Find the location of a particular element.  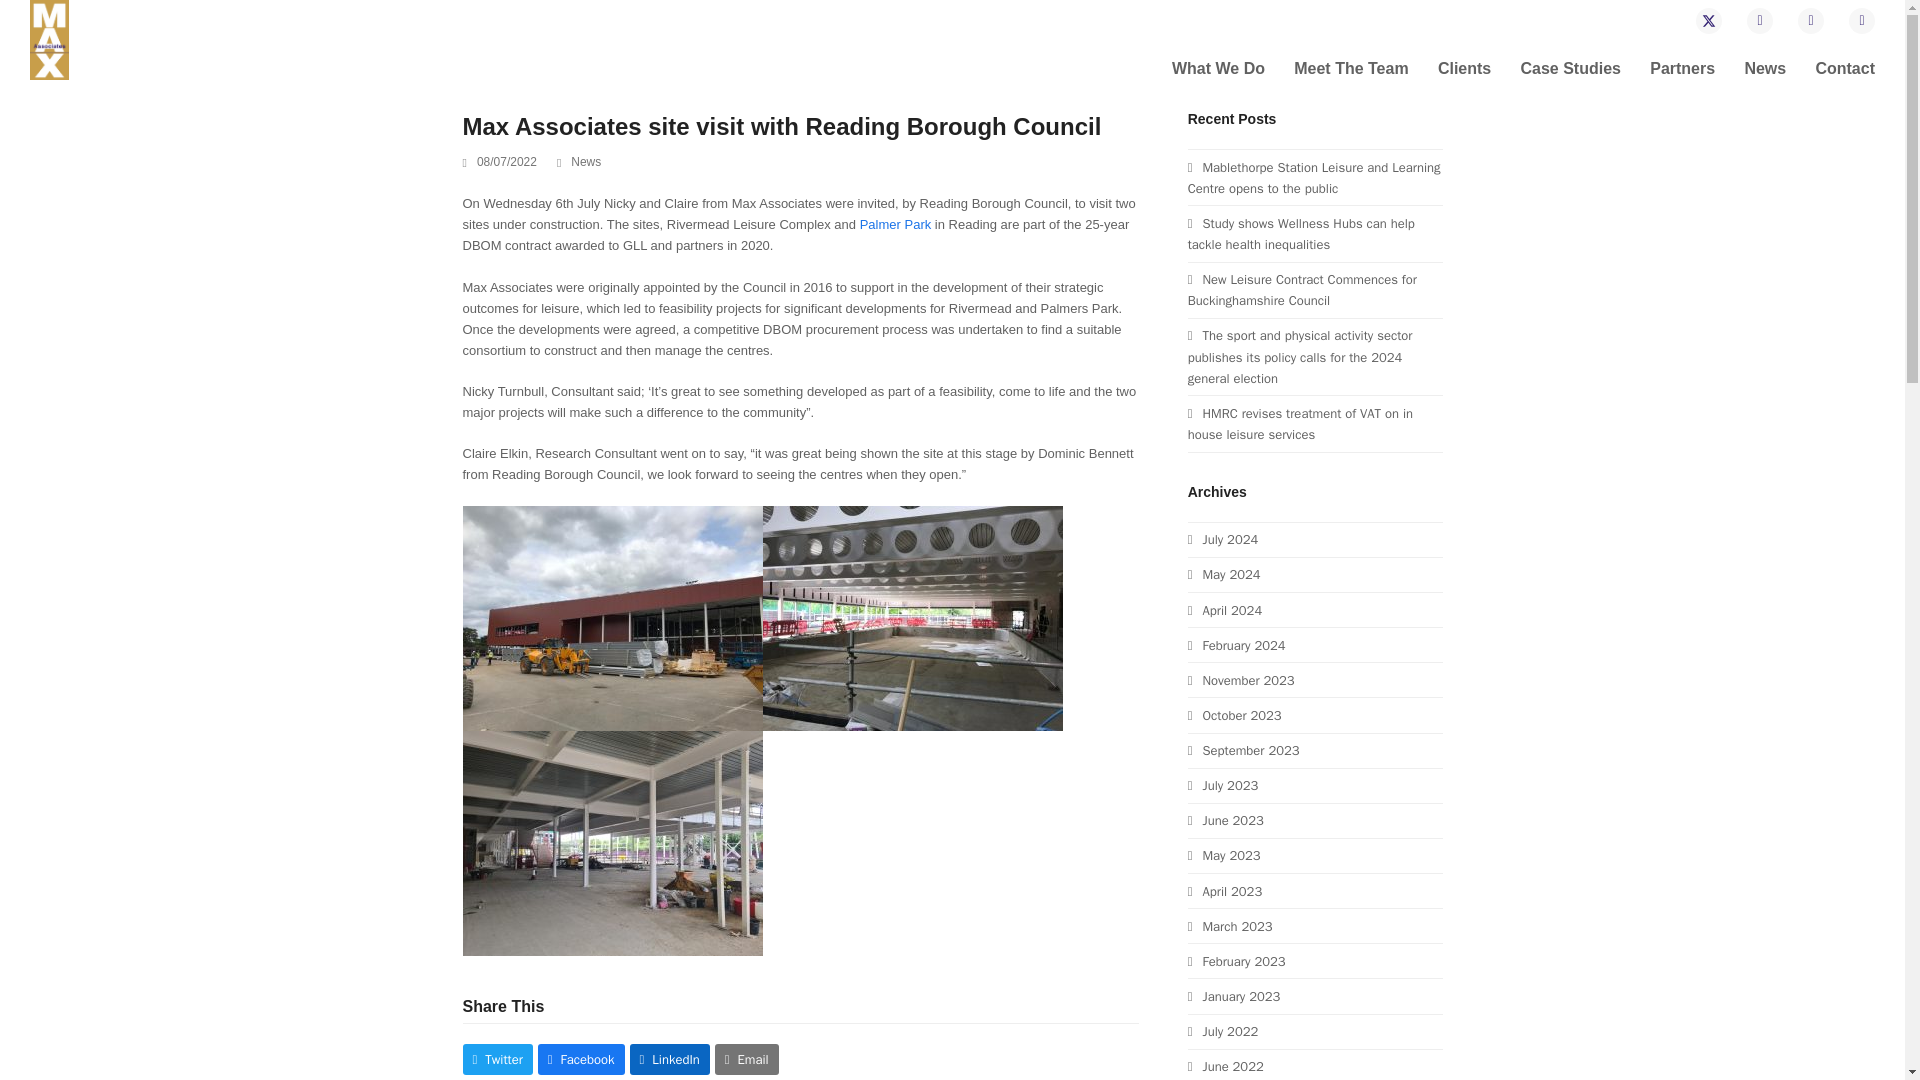

February 2024 is located at coordinates (1237, 646).